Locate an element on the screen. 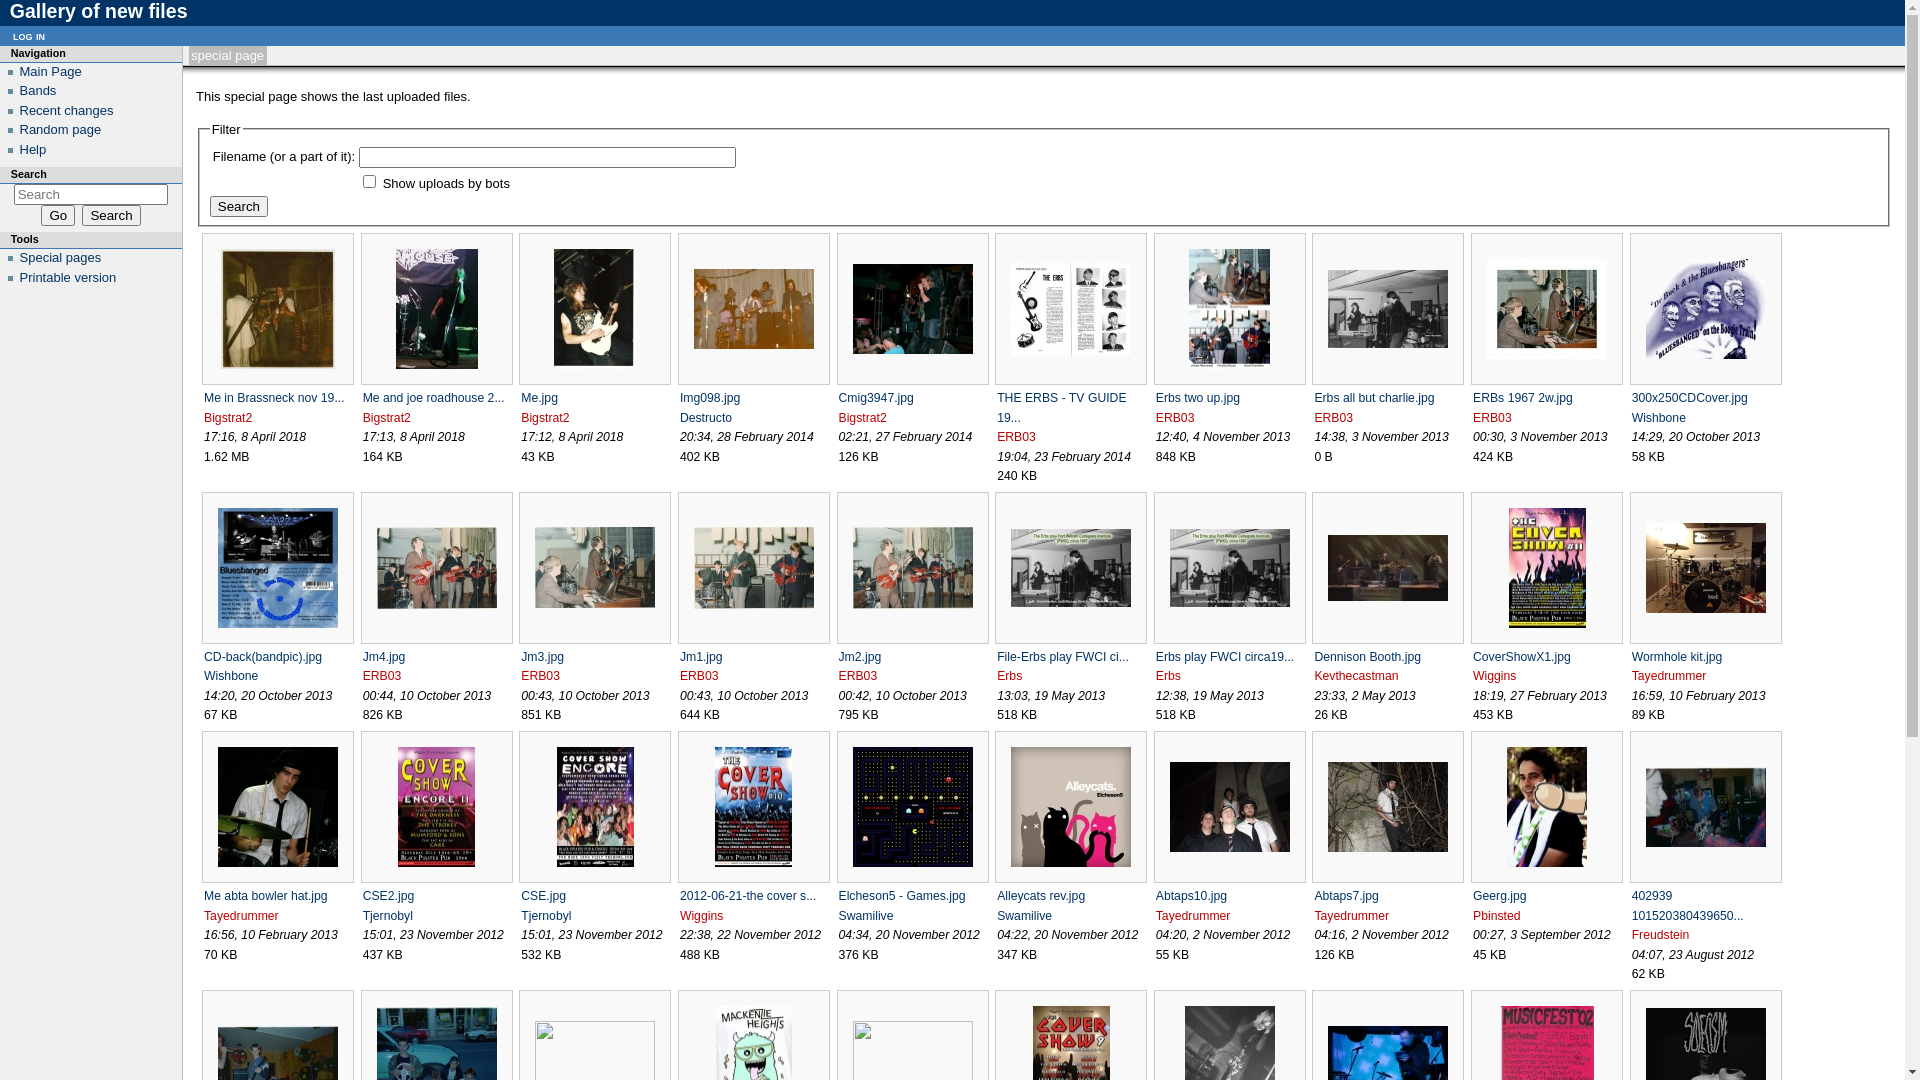 Image resolution: width=1920 pixels, height=1080 pixels. Bigstrat2 is located at coordinates (228, 418).